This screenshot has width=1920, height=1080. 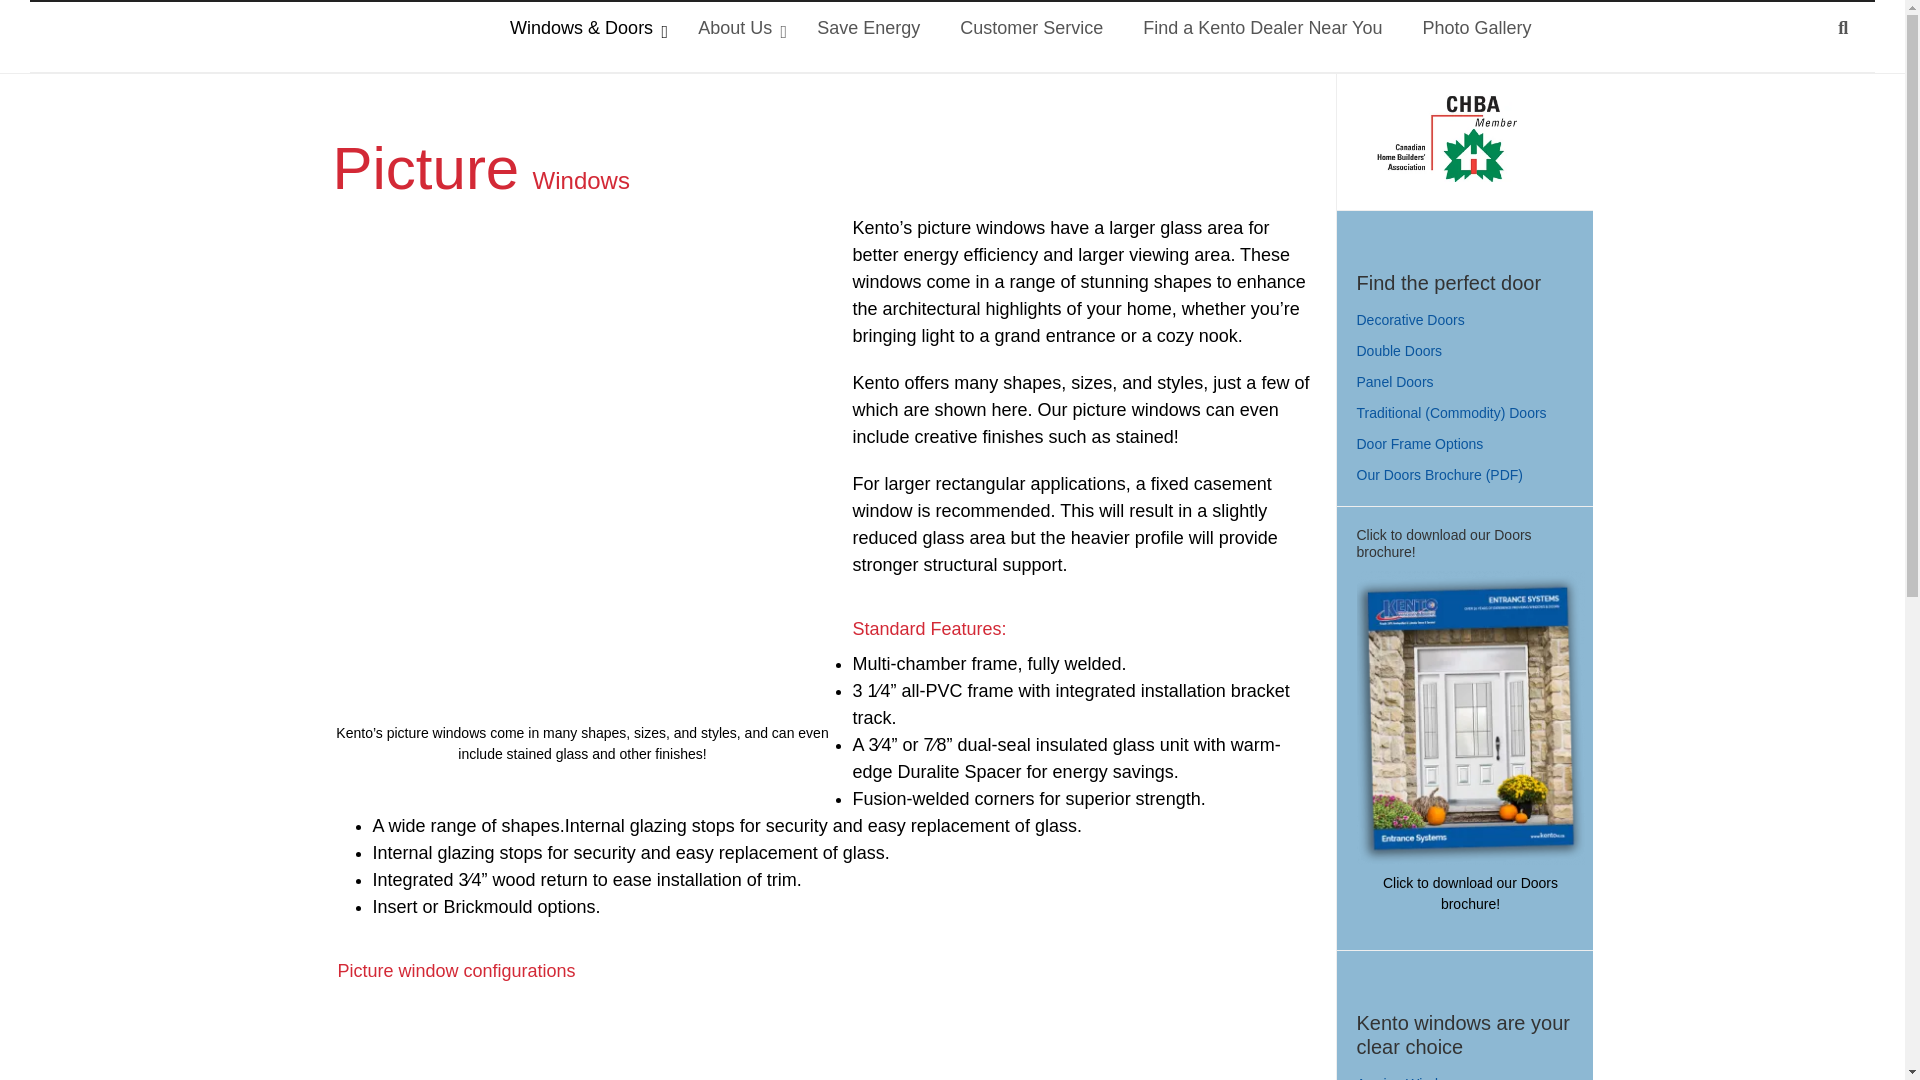 I want to click on Find a Kento Dealer Near You, so click(x=1262, y=28).